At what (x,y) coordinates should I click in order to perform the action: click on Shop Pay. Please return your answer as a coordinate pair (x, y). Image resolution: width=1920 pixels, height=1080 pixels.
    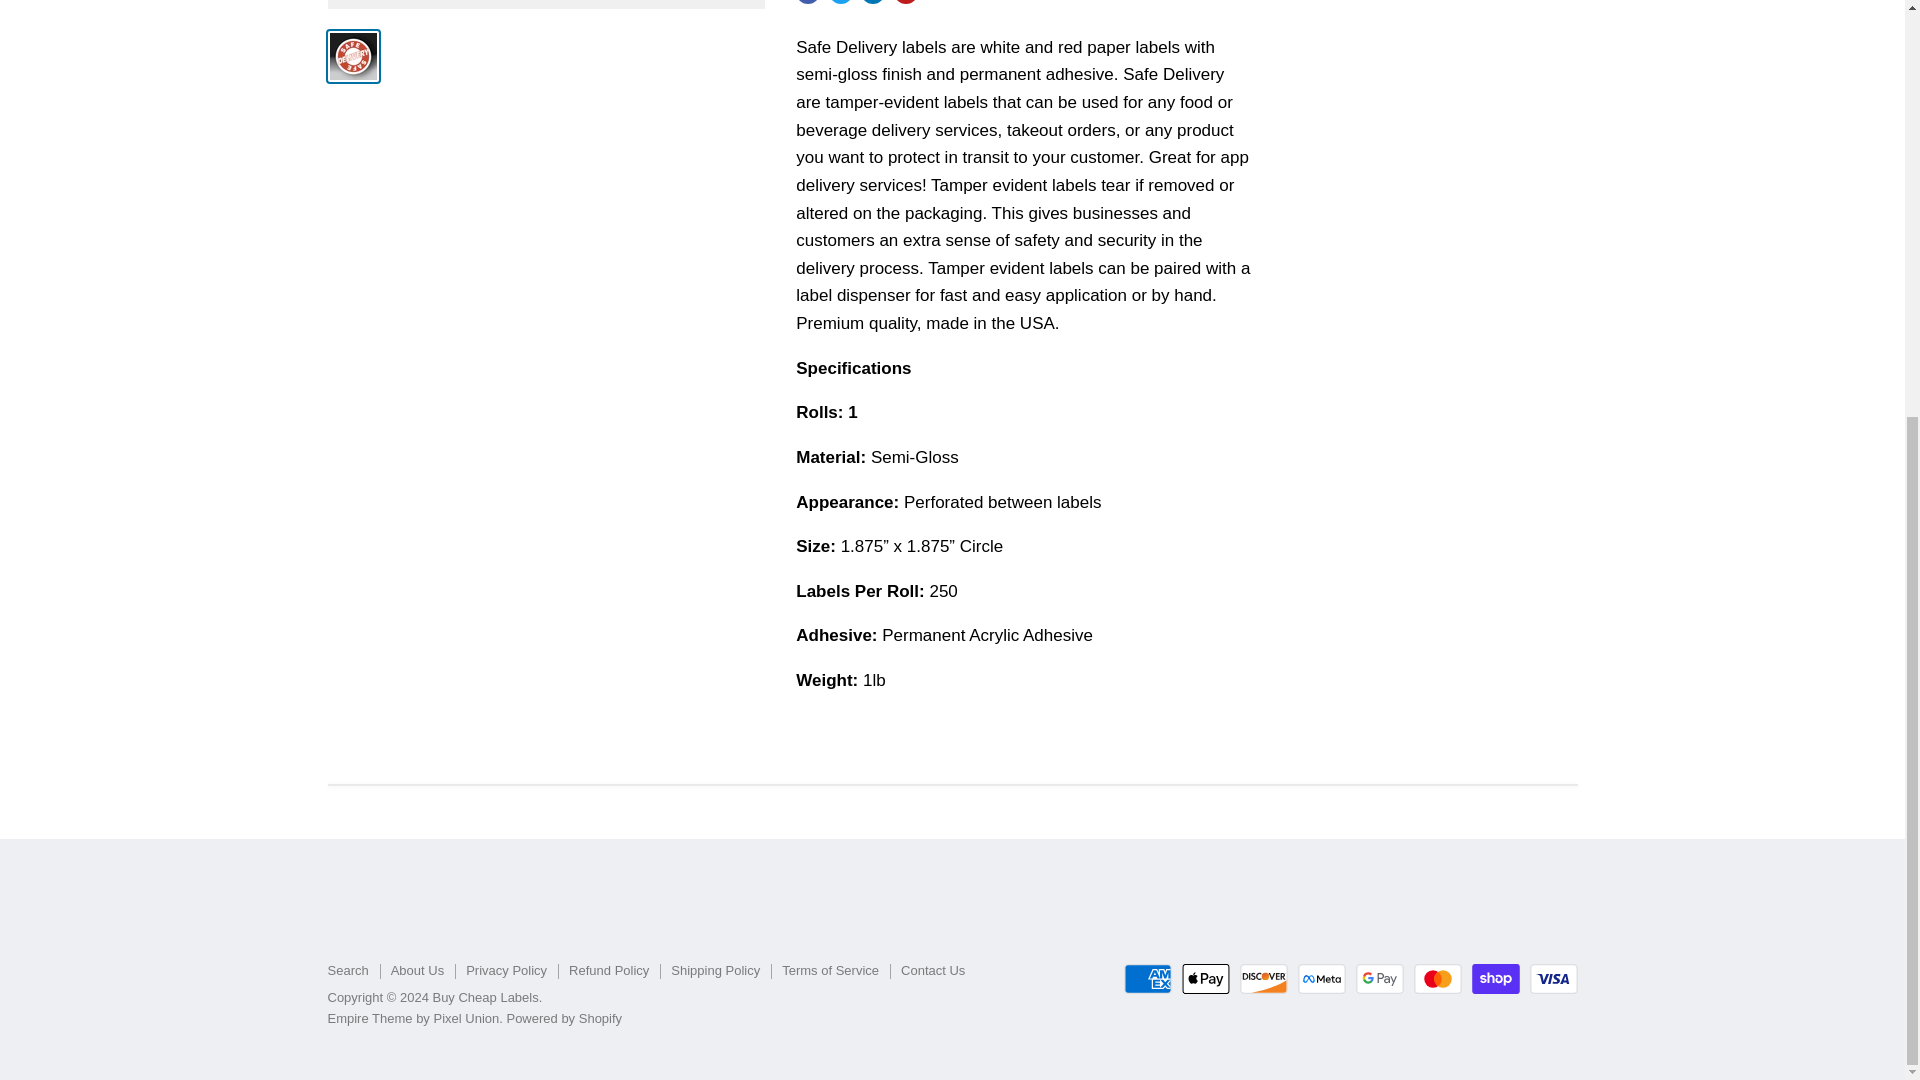
    Looking at the image, I should click on (1496, 978).